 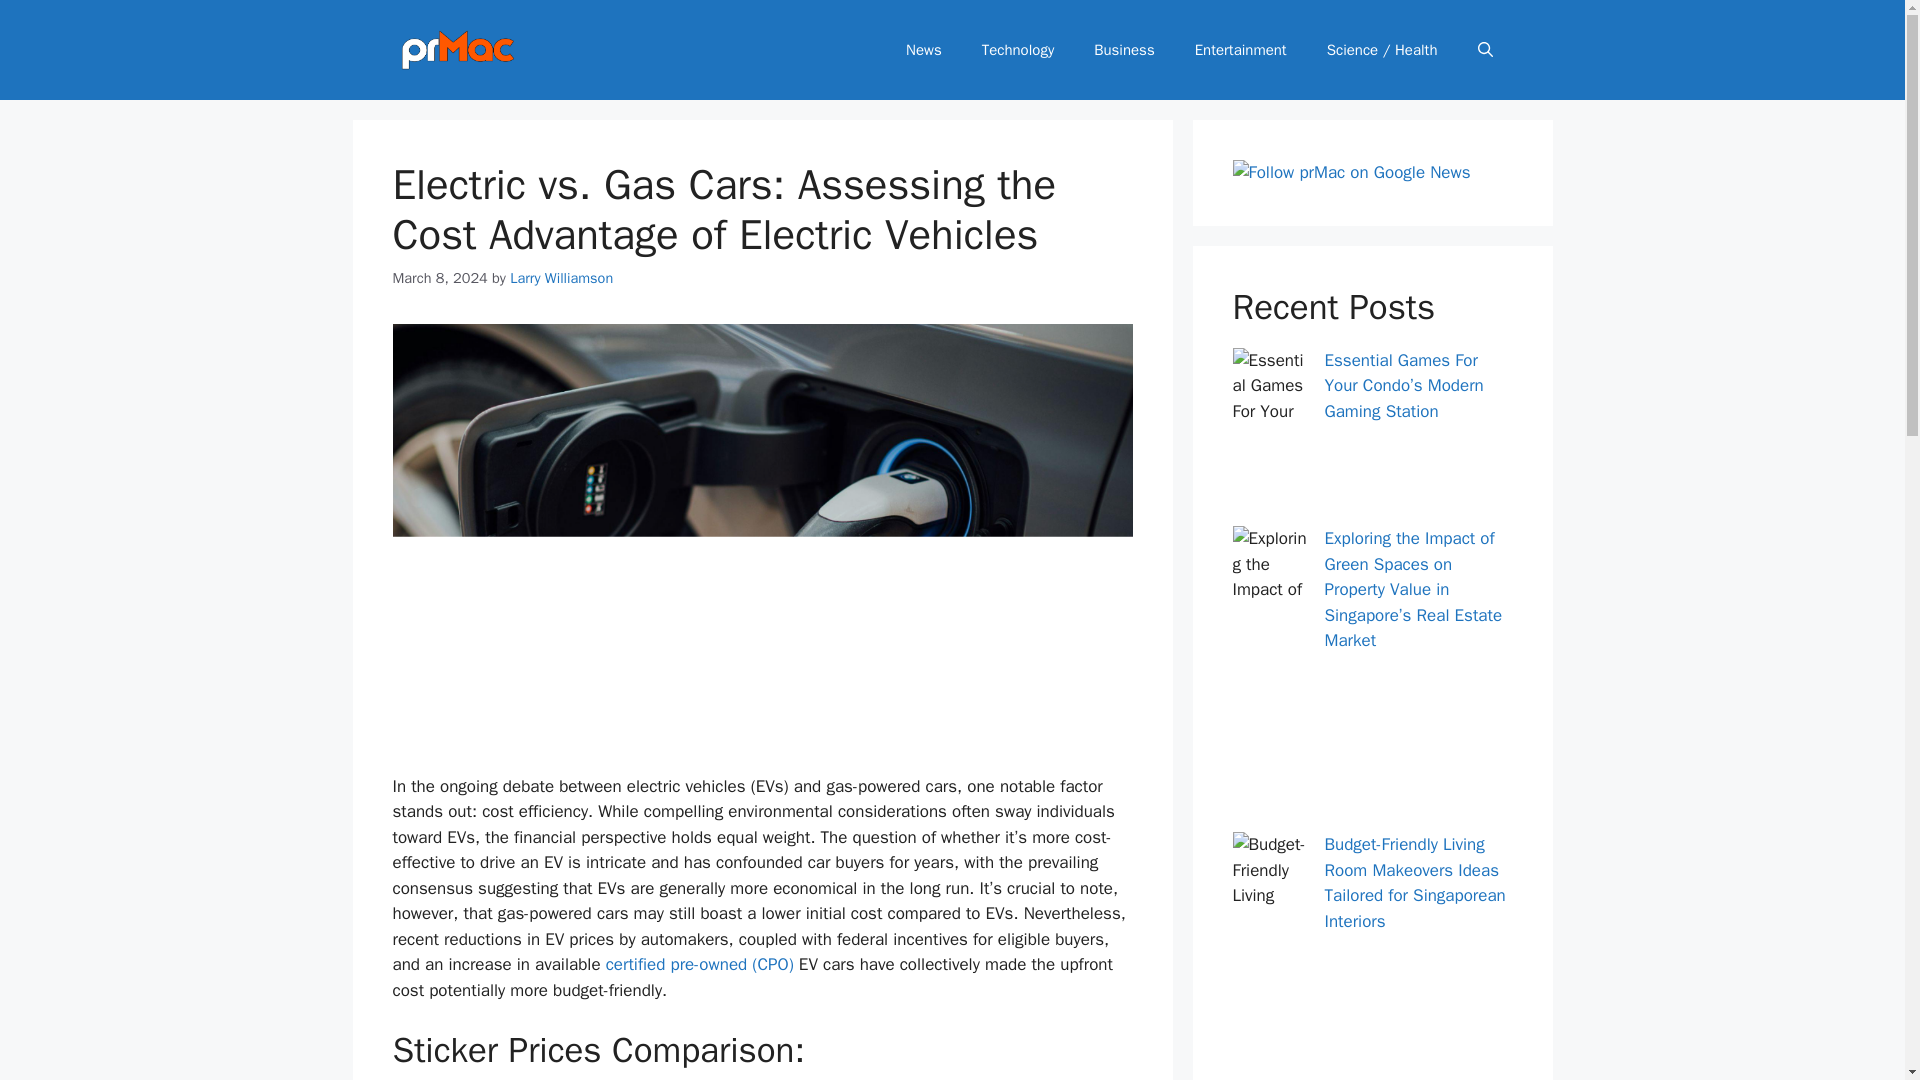 I want to click on Business, so click(x=1124, y=50).